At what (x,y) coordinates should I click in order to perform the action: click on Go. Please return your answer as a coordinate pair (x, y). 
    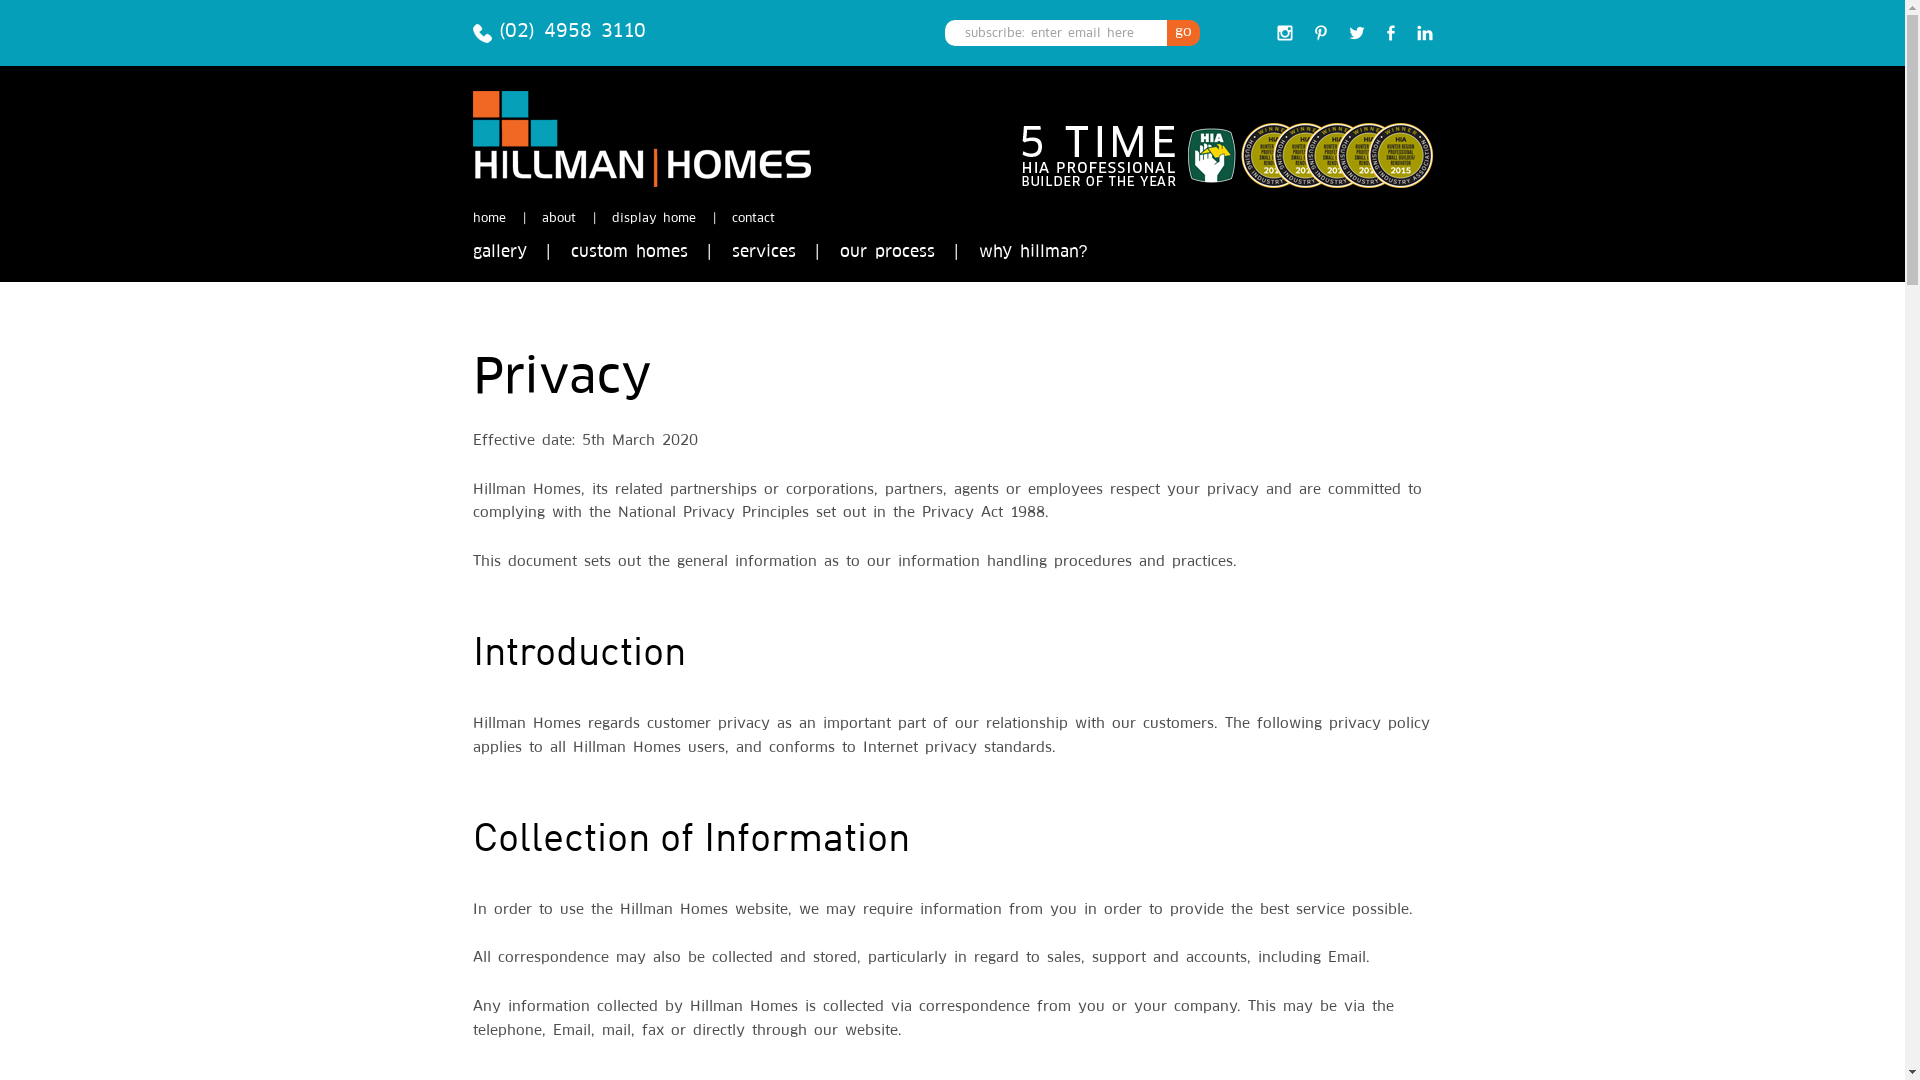
    Looking at the image, I should click on (1182, 33).